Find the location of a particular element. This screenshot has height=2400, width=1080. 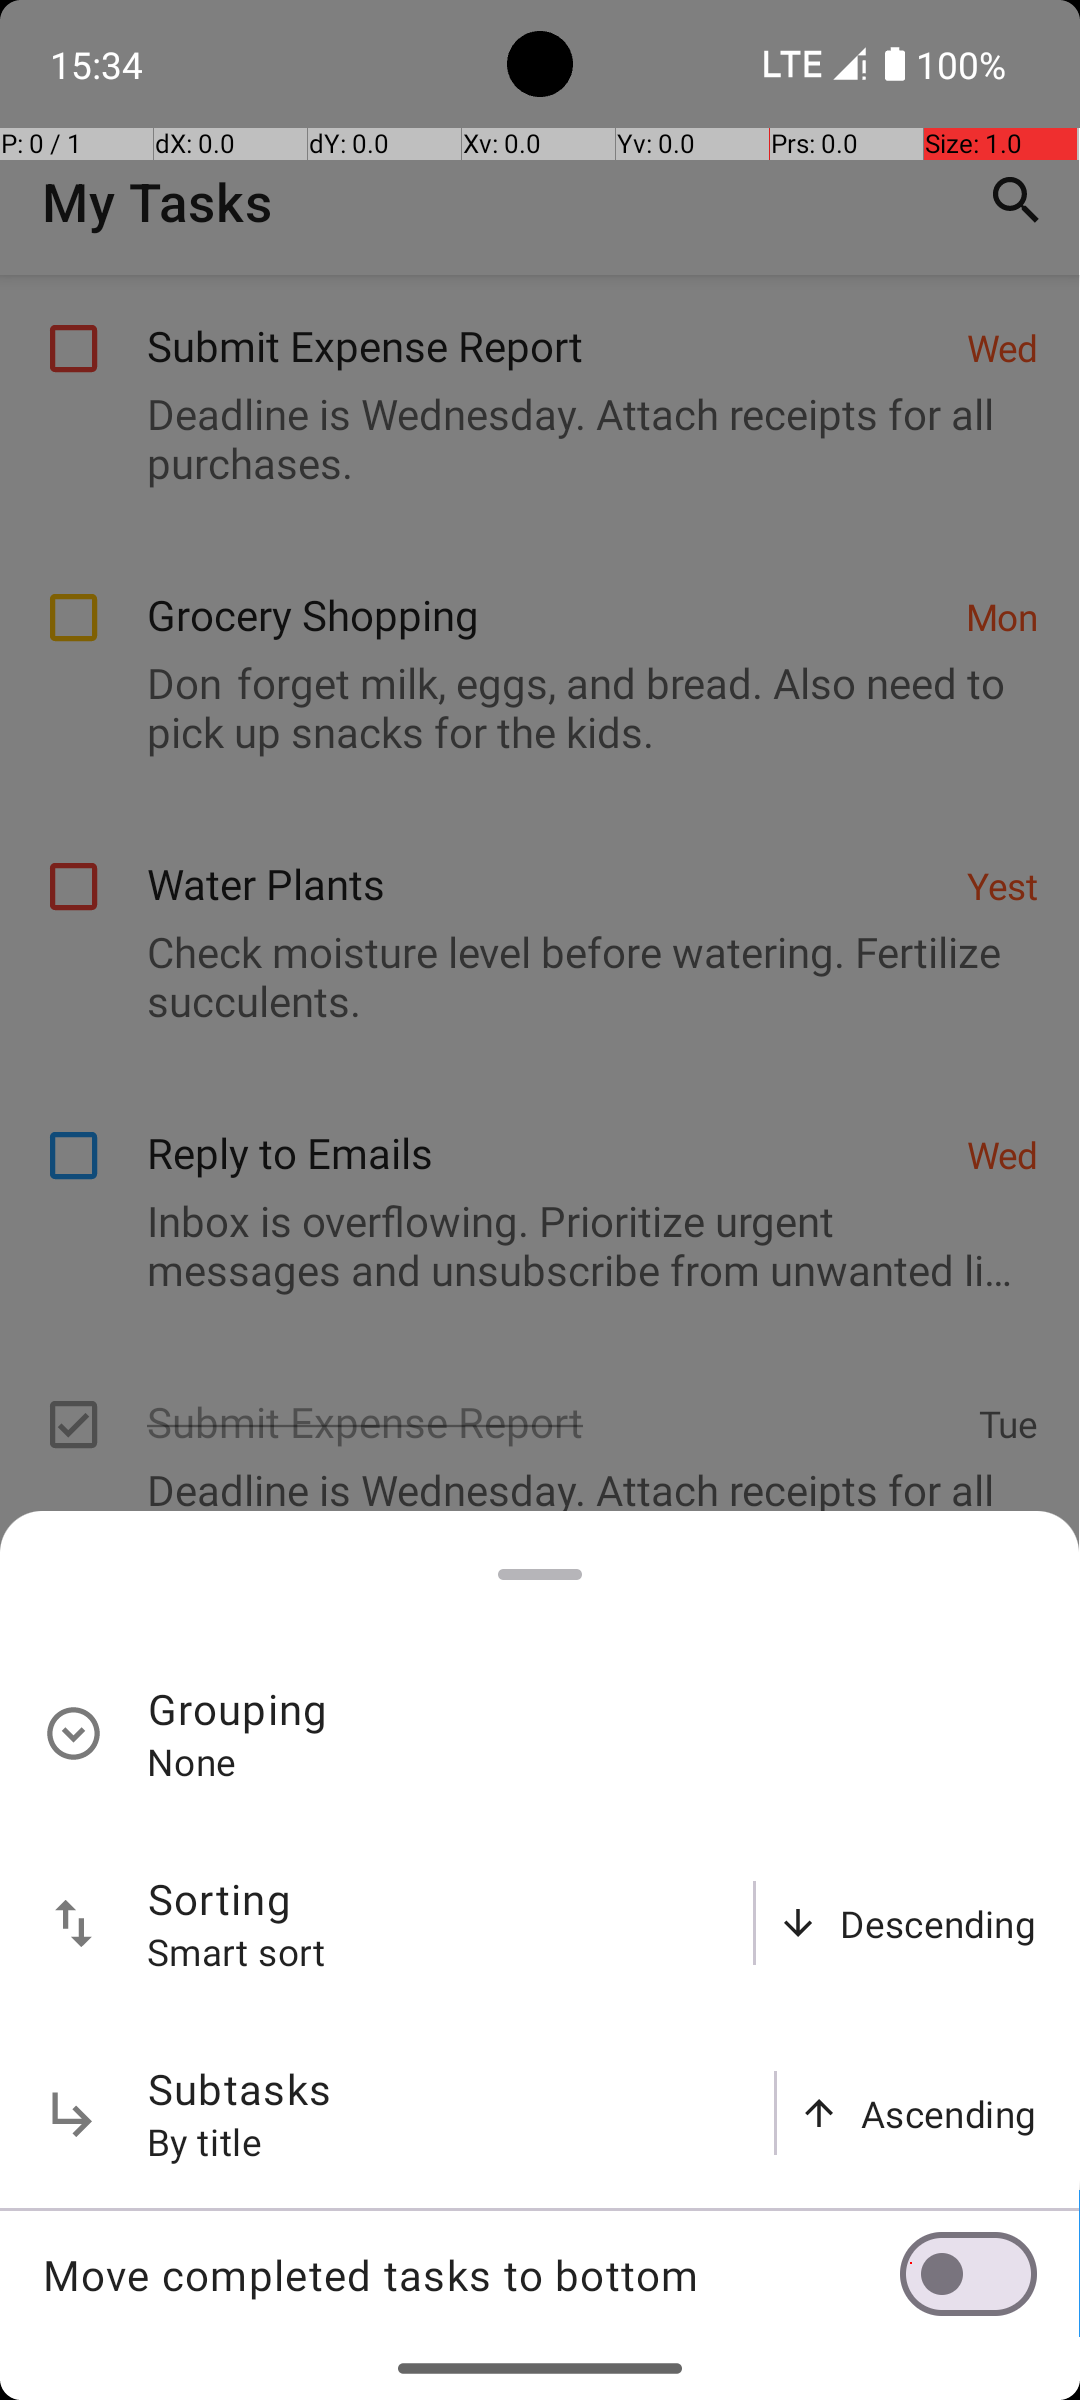

Grouping is located at coordinates (238, 1708).